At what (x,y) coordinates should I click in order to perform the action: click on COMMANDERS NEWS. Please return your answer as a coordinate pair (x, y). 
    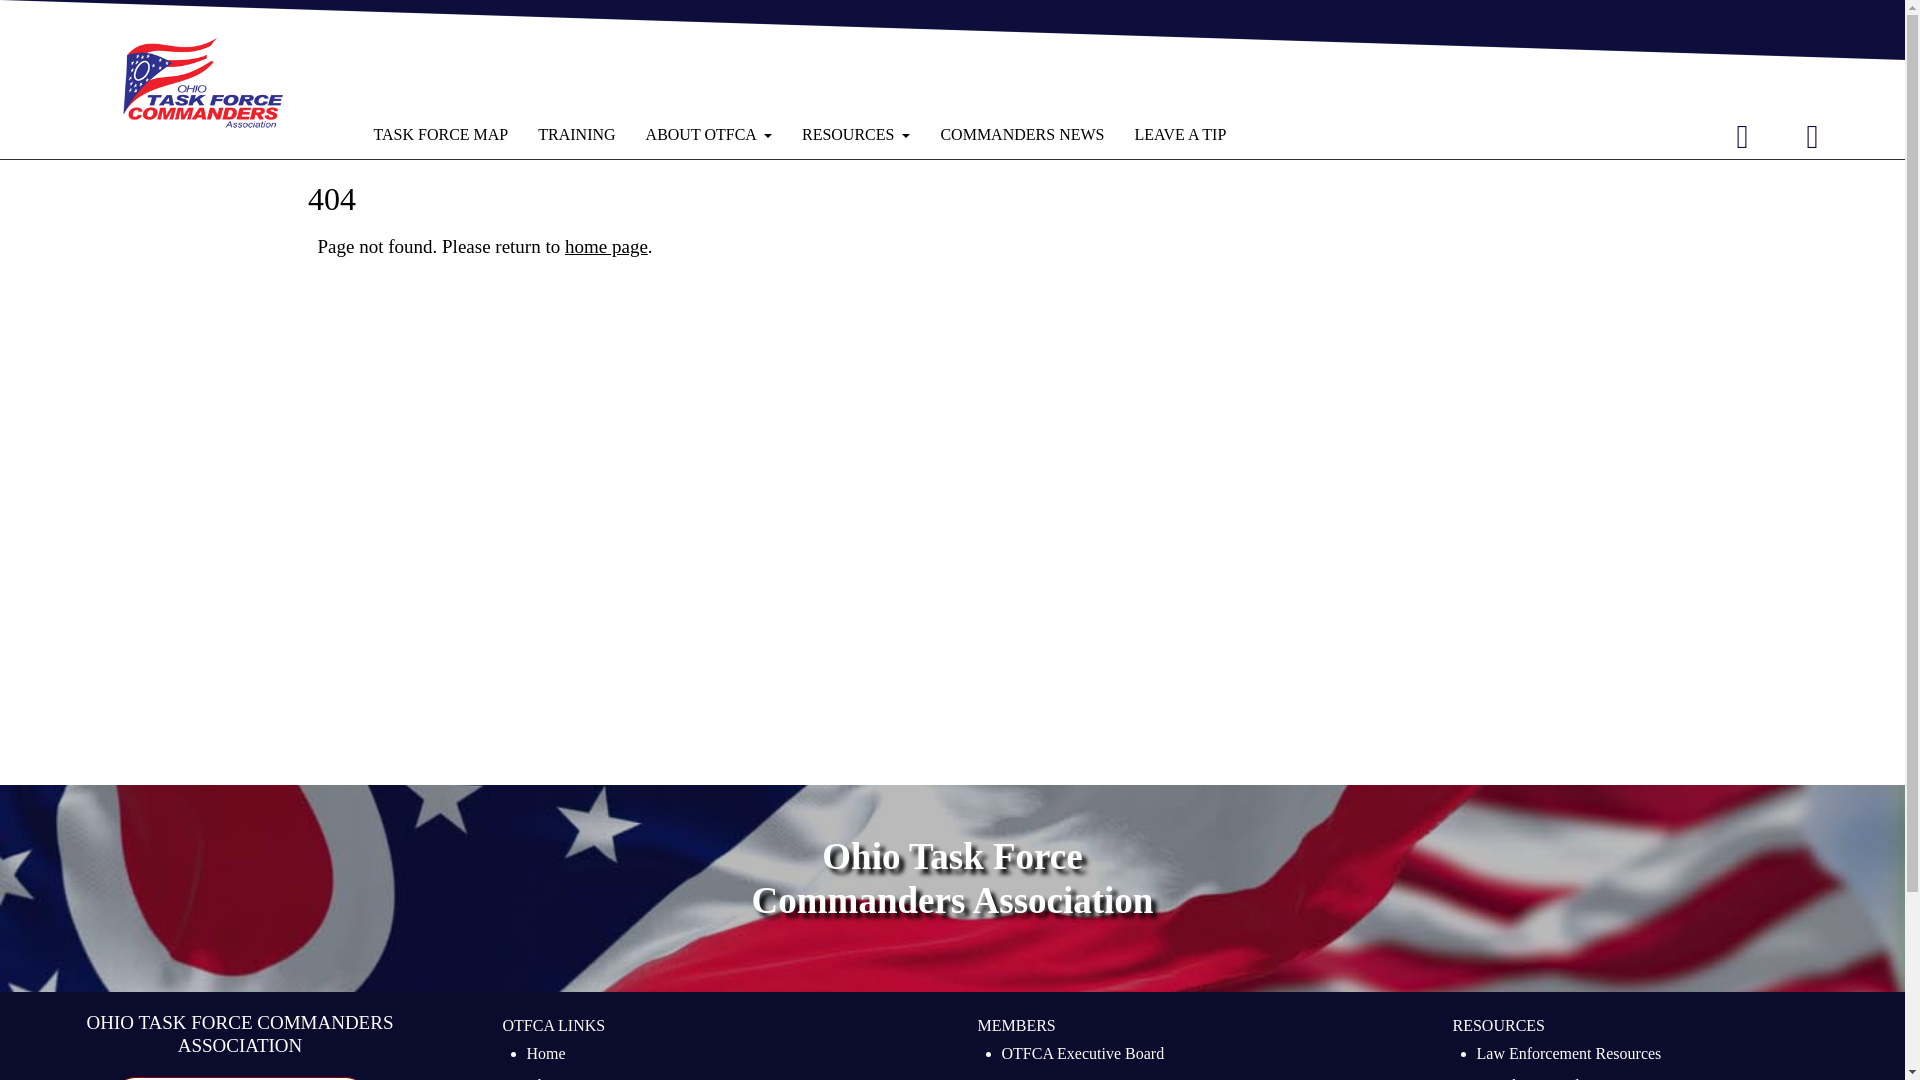
    Looking at the image, I should click on (1022, 134).